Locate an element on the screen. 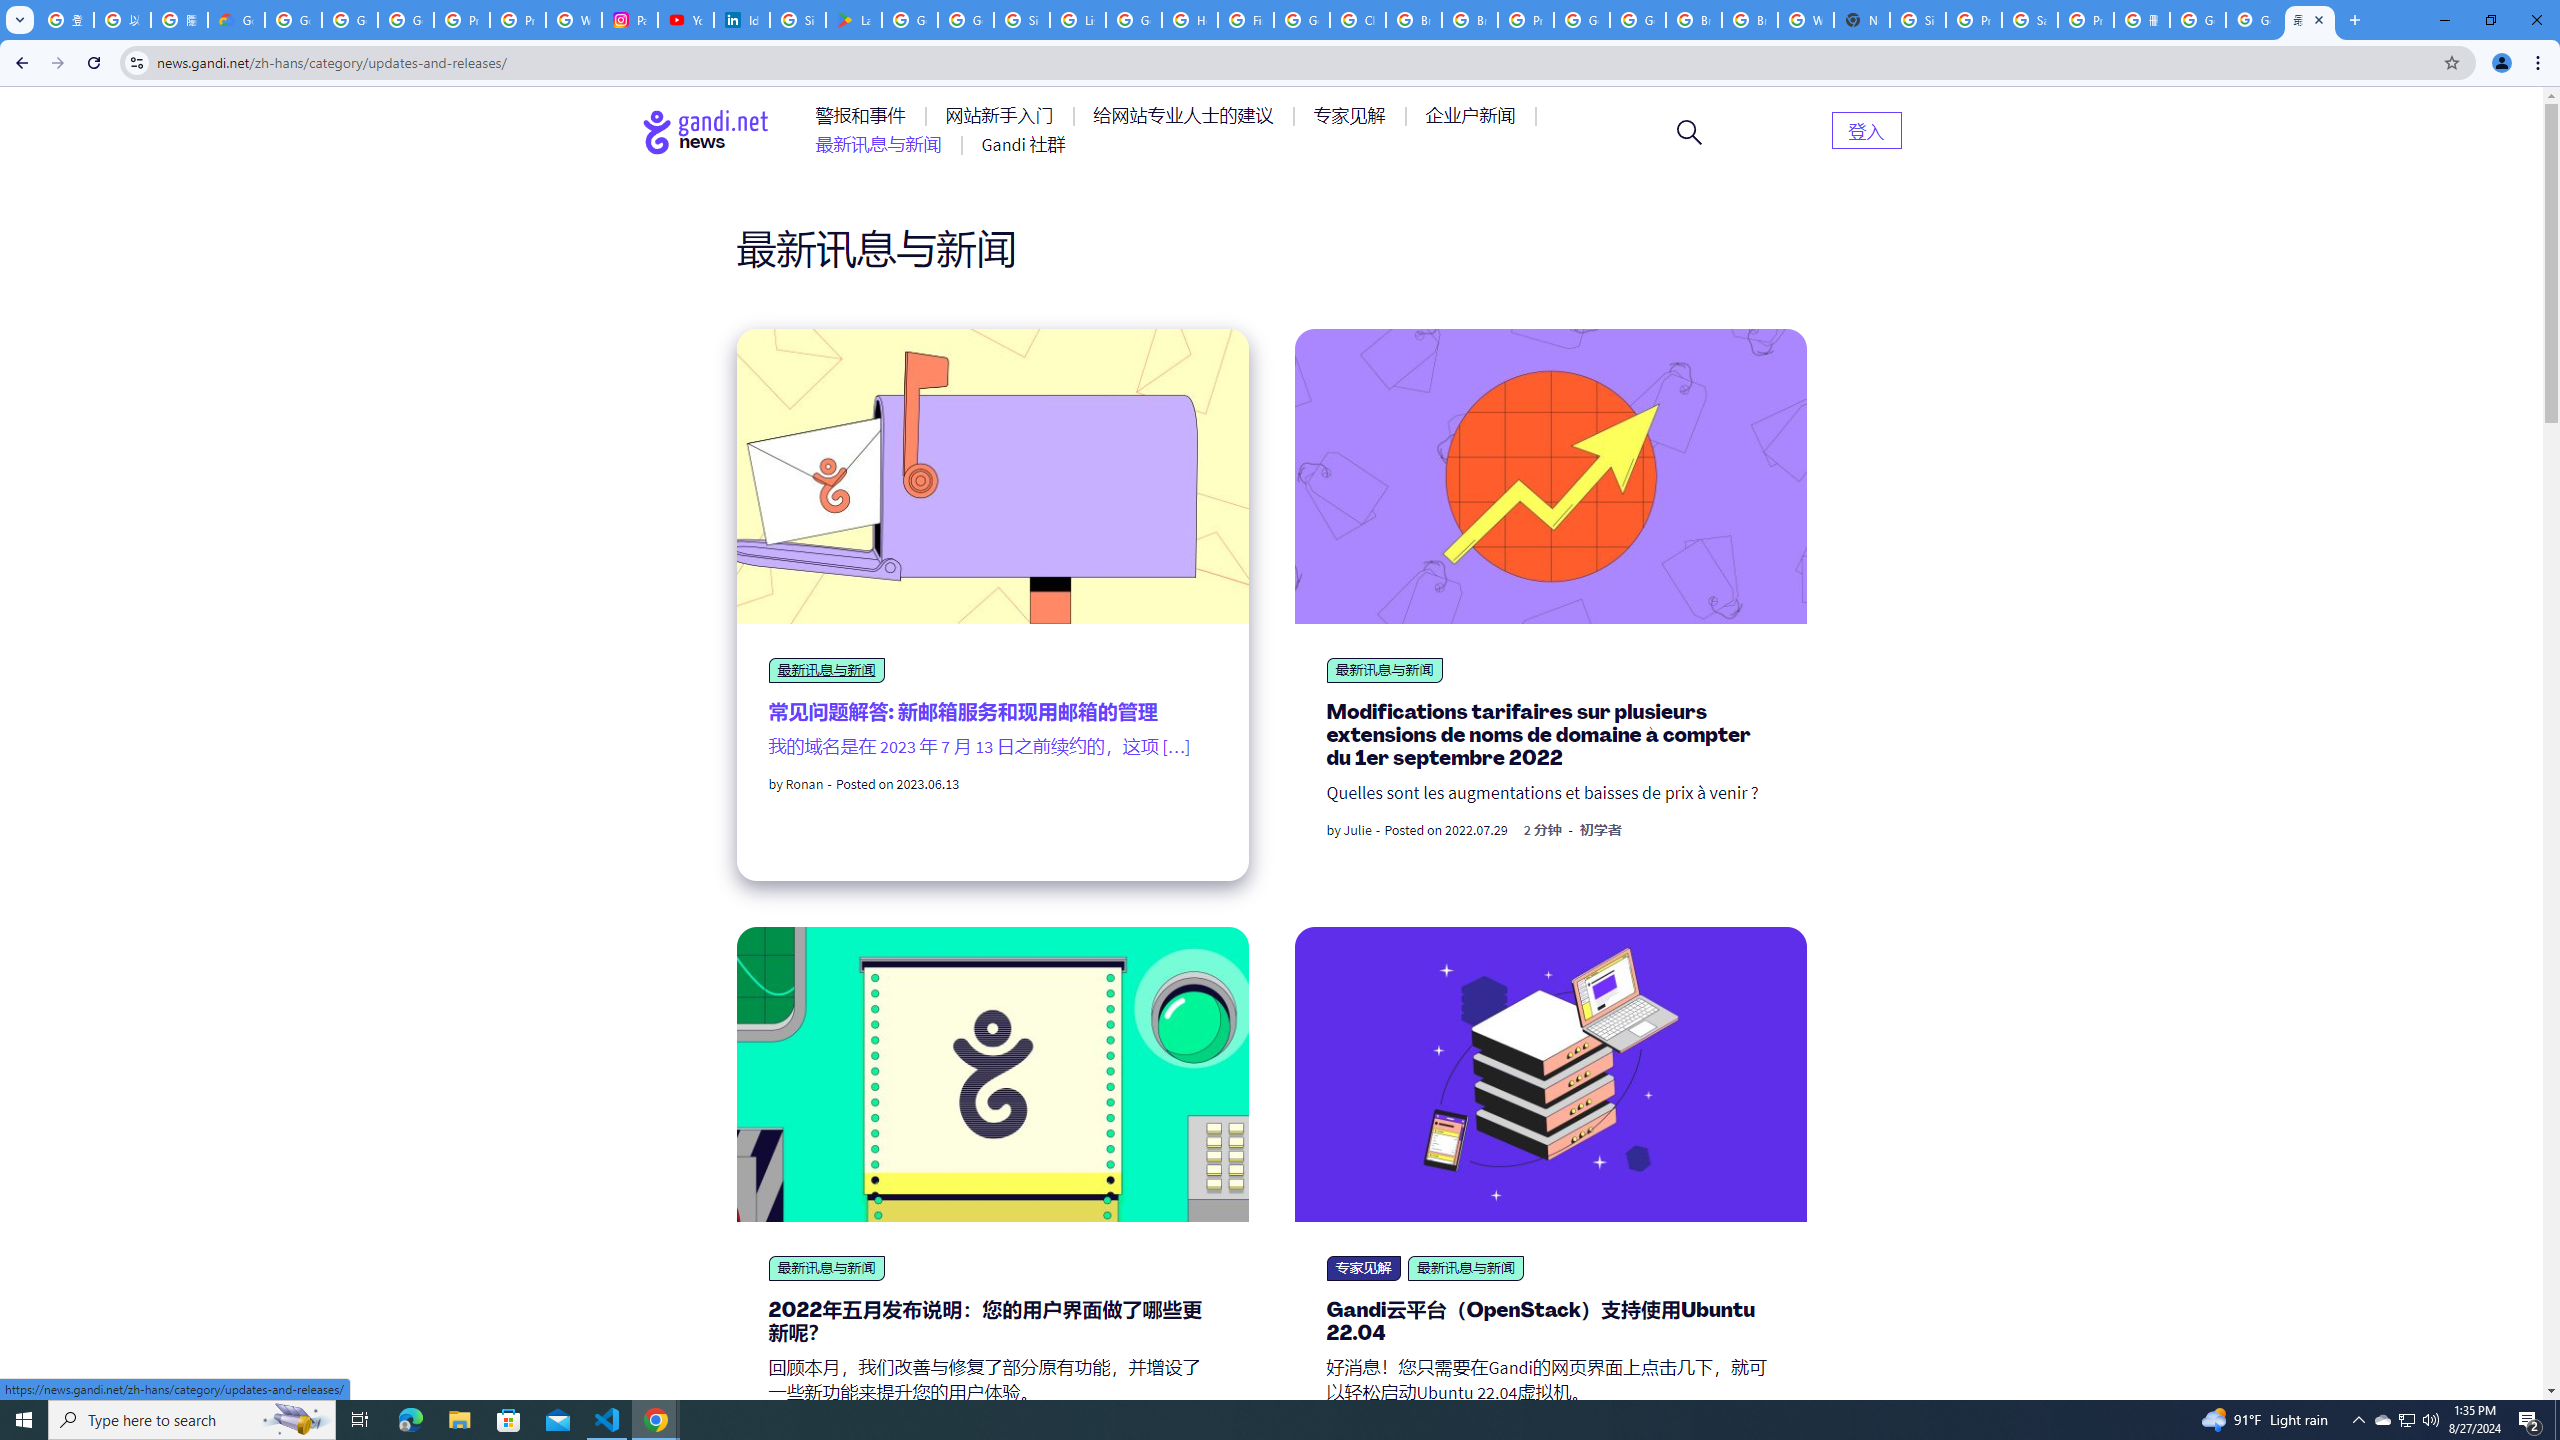 The height and width of the screenshot is (1440, 2560). Google Workspace - Specific Terms is located at coordinates (966, 20).